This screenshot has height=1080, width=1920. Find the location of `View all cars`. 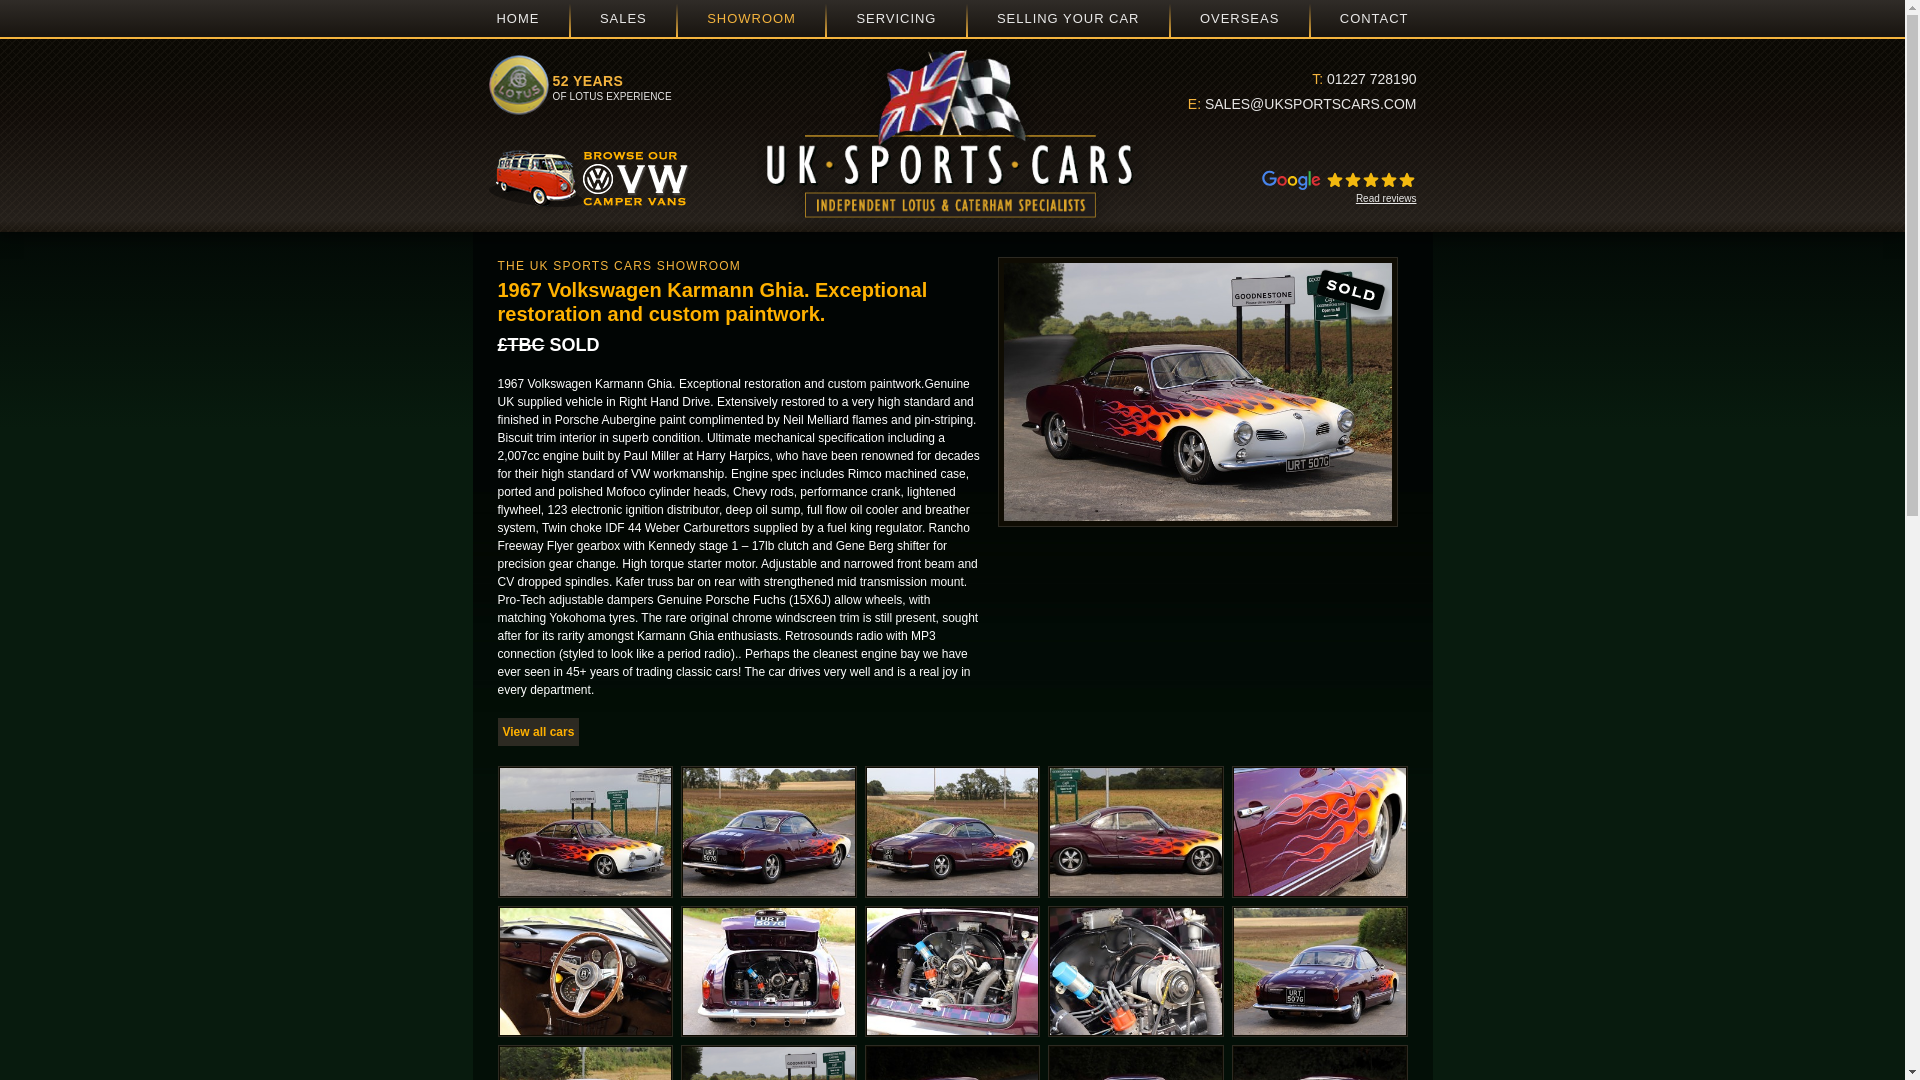

View all cars is located at coordinates (517, 18).